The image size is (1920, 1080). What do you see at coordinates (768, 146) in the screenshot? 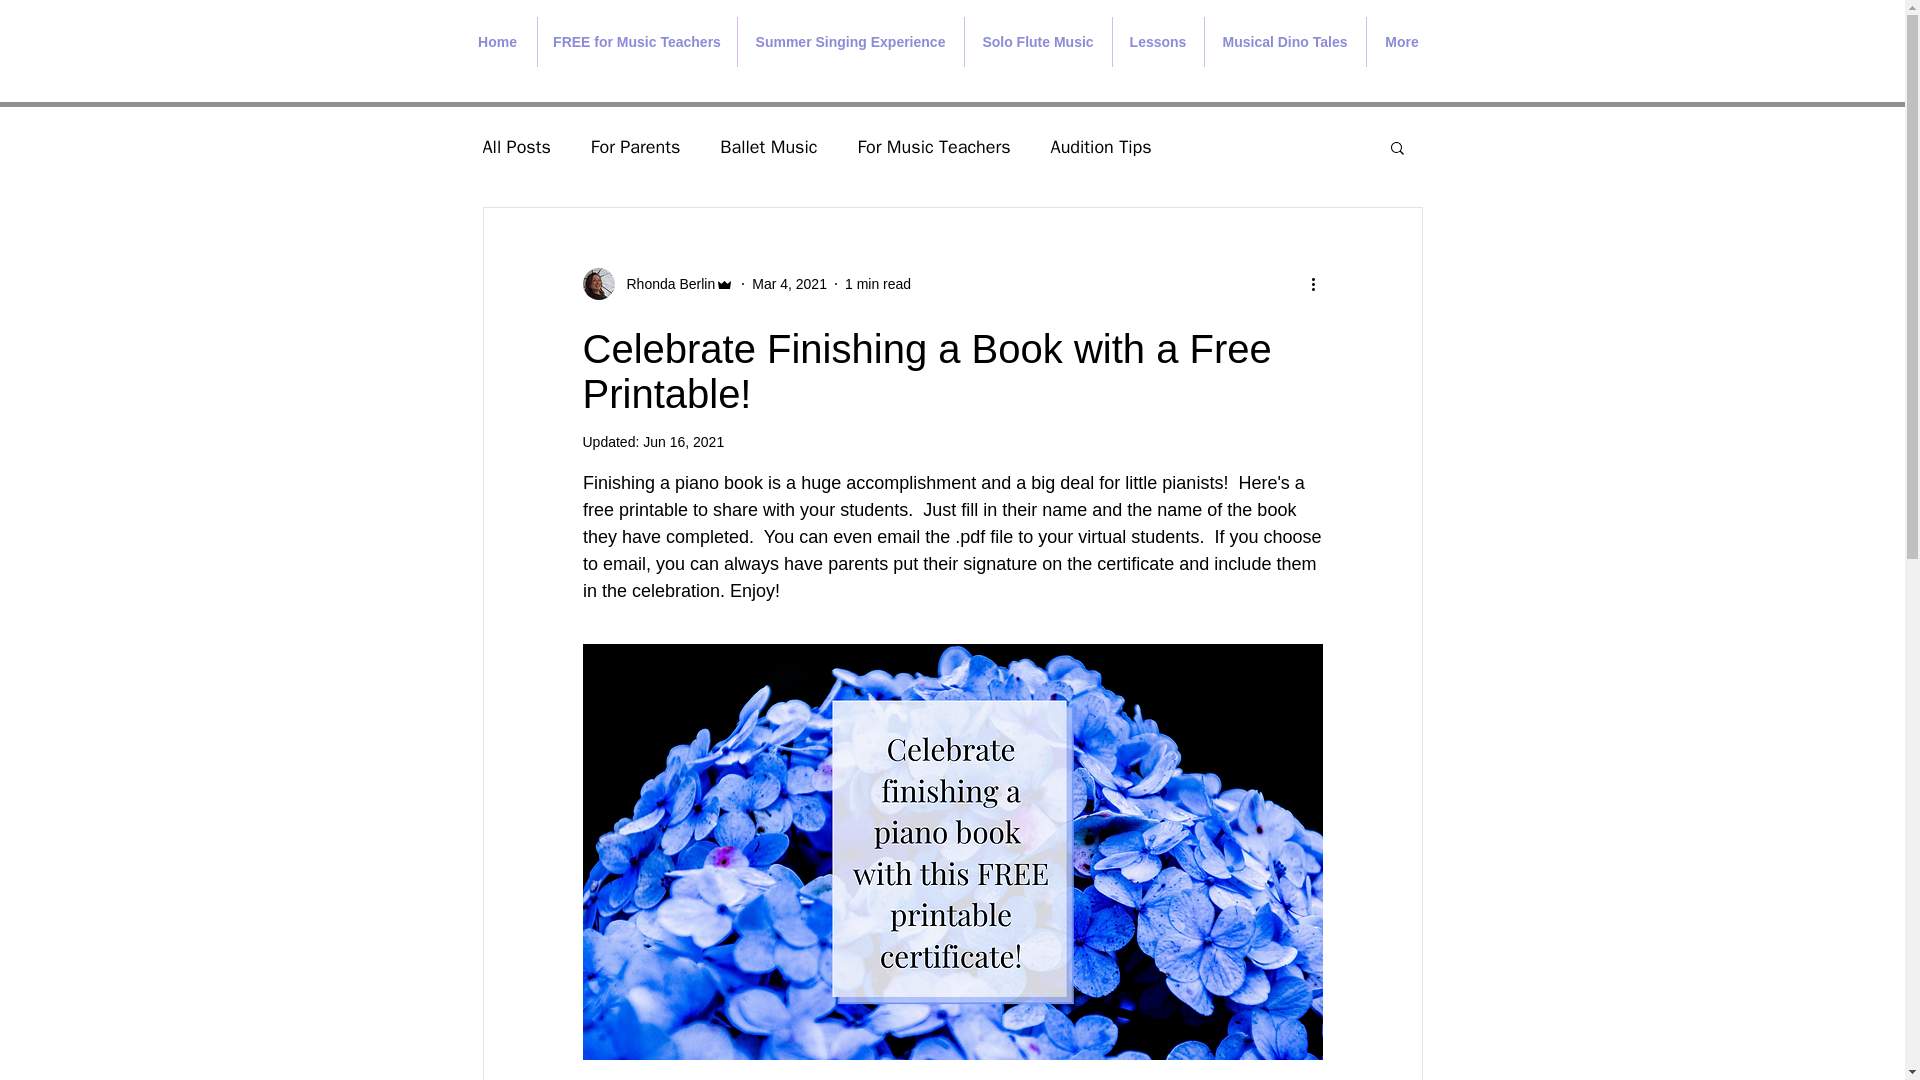
I see `Ballet Music` at bounding box center [768, 146].